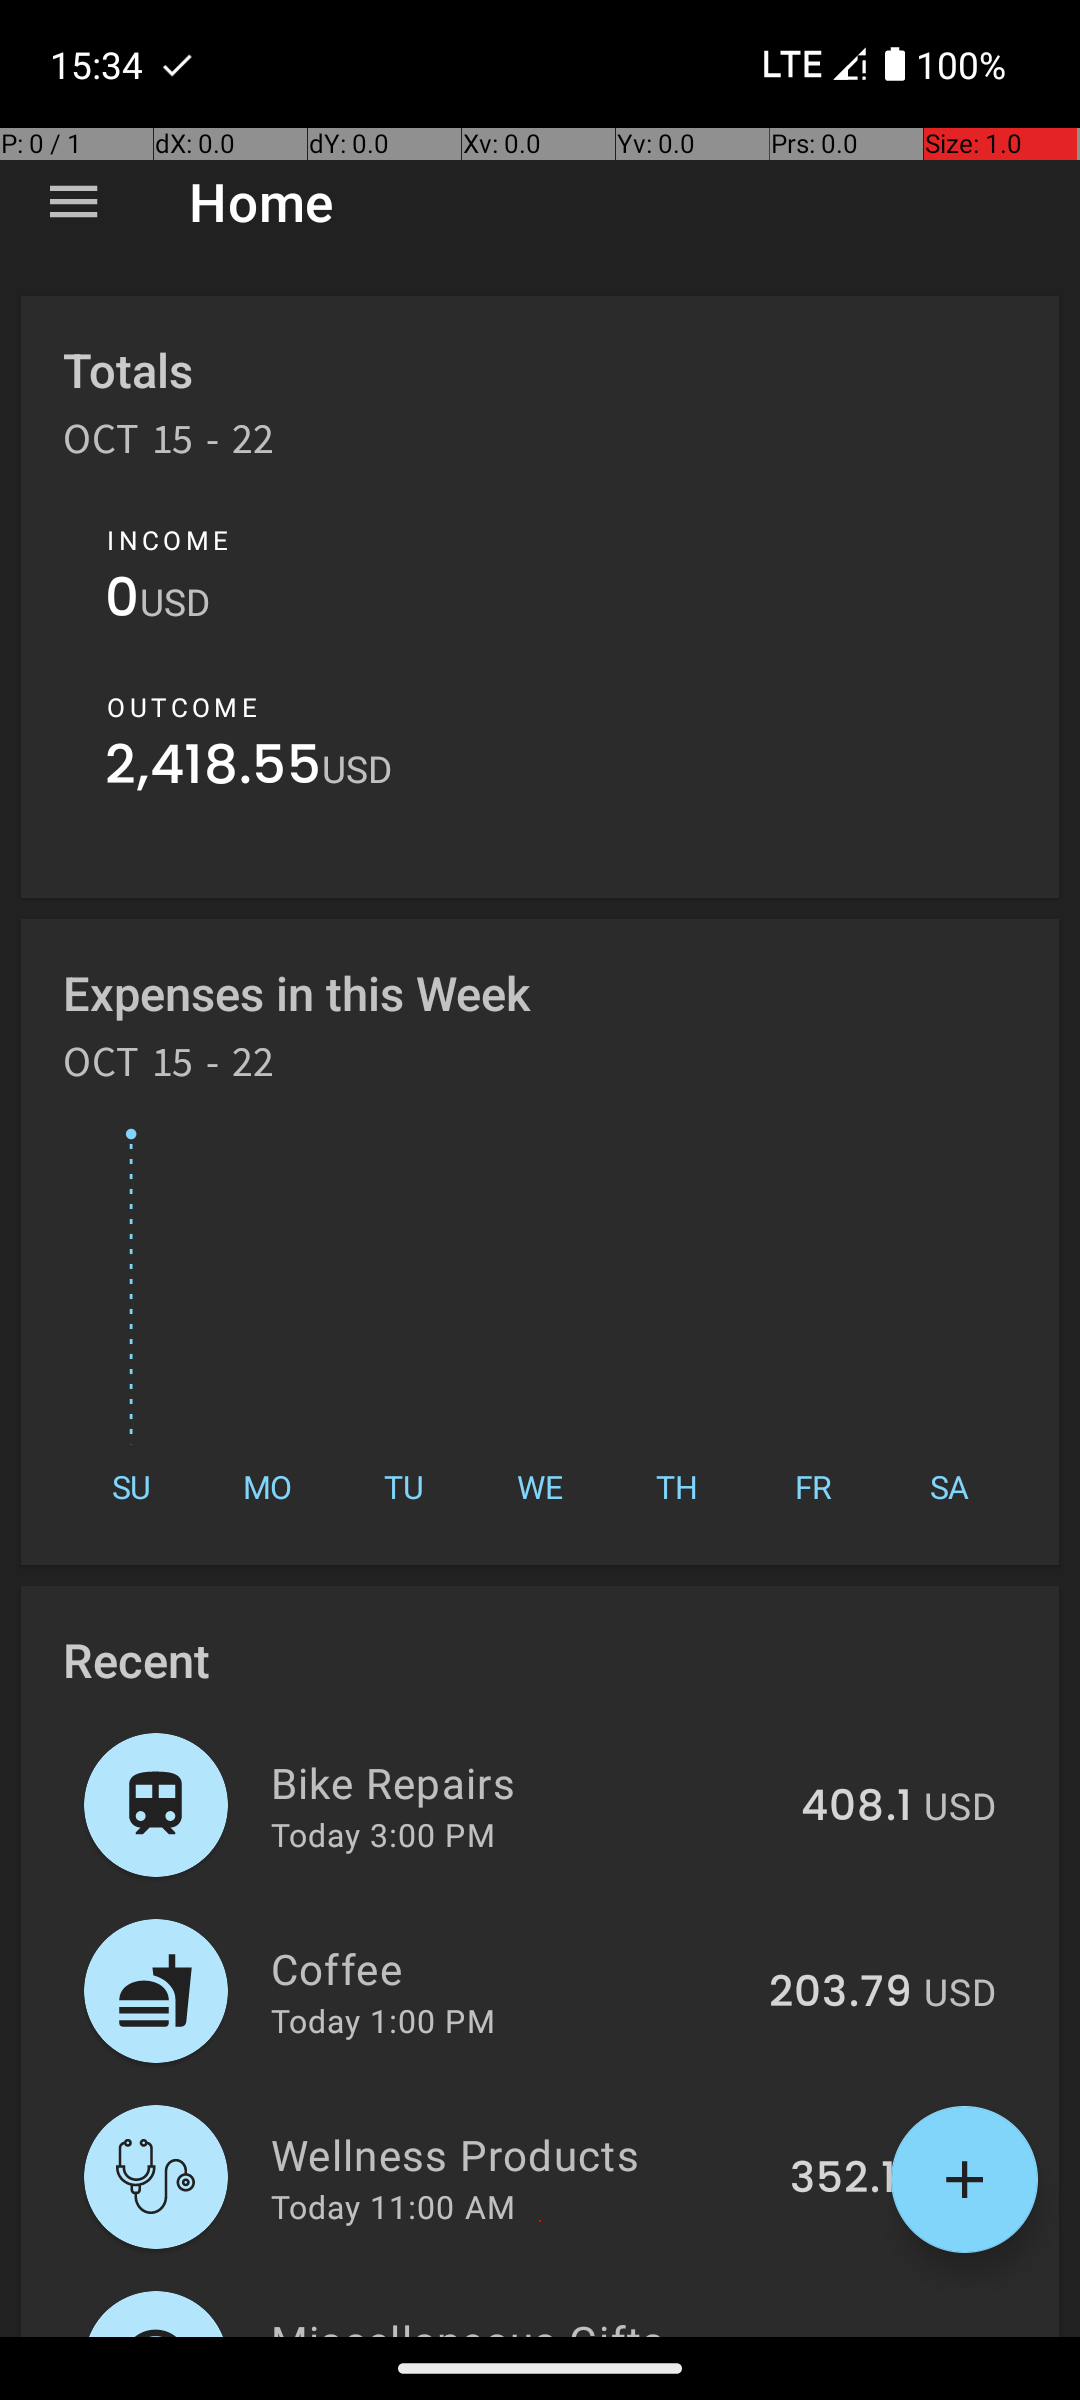  Describe the element at coordinates (840, 1993) in the screenshot. I see `203.79` at that location.